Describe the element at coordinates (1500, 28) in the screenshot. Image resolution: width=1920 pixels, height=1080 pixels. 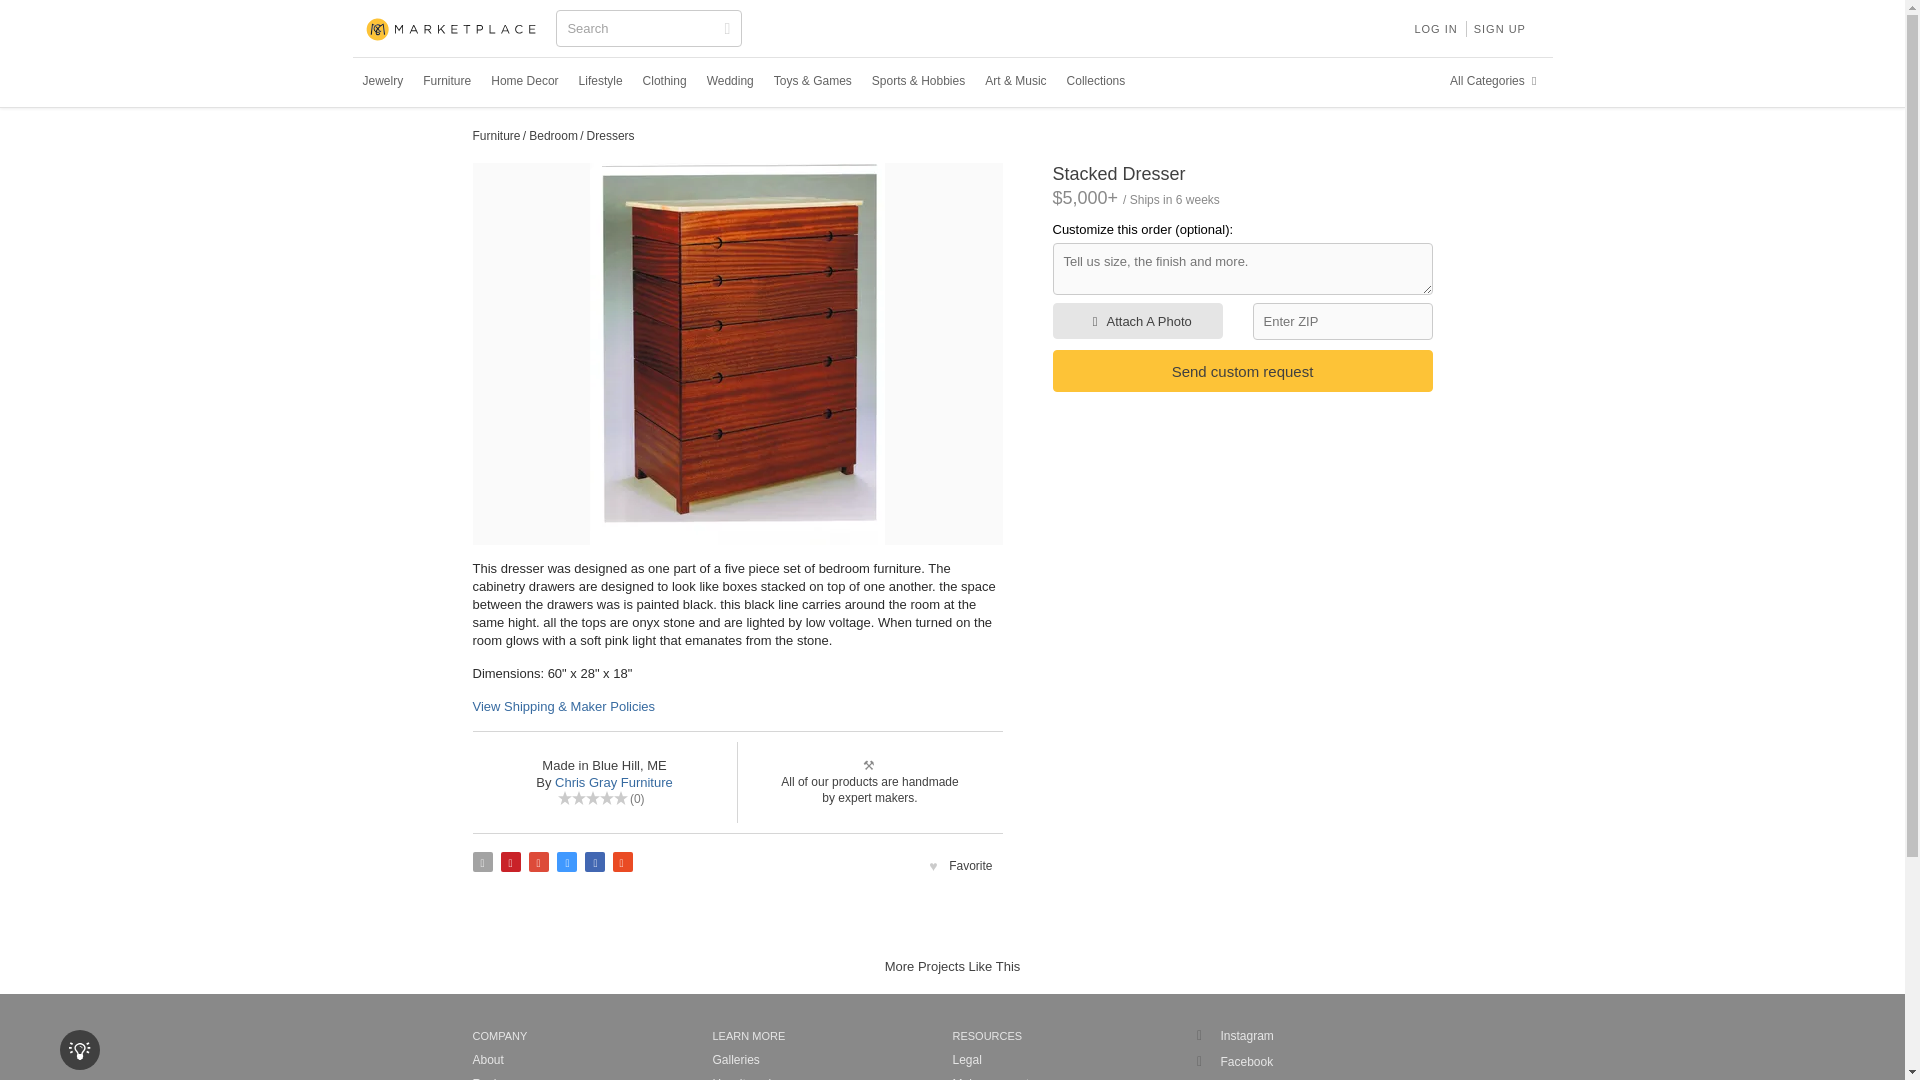
I see `SIGN UP` at that location.